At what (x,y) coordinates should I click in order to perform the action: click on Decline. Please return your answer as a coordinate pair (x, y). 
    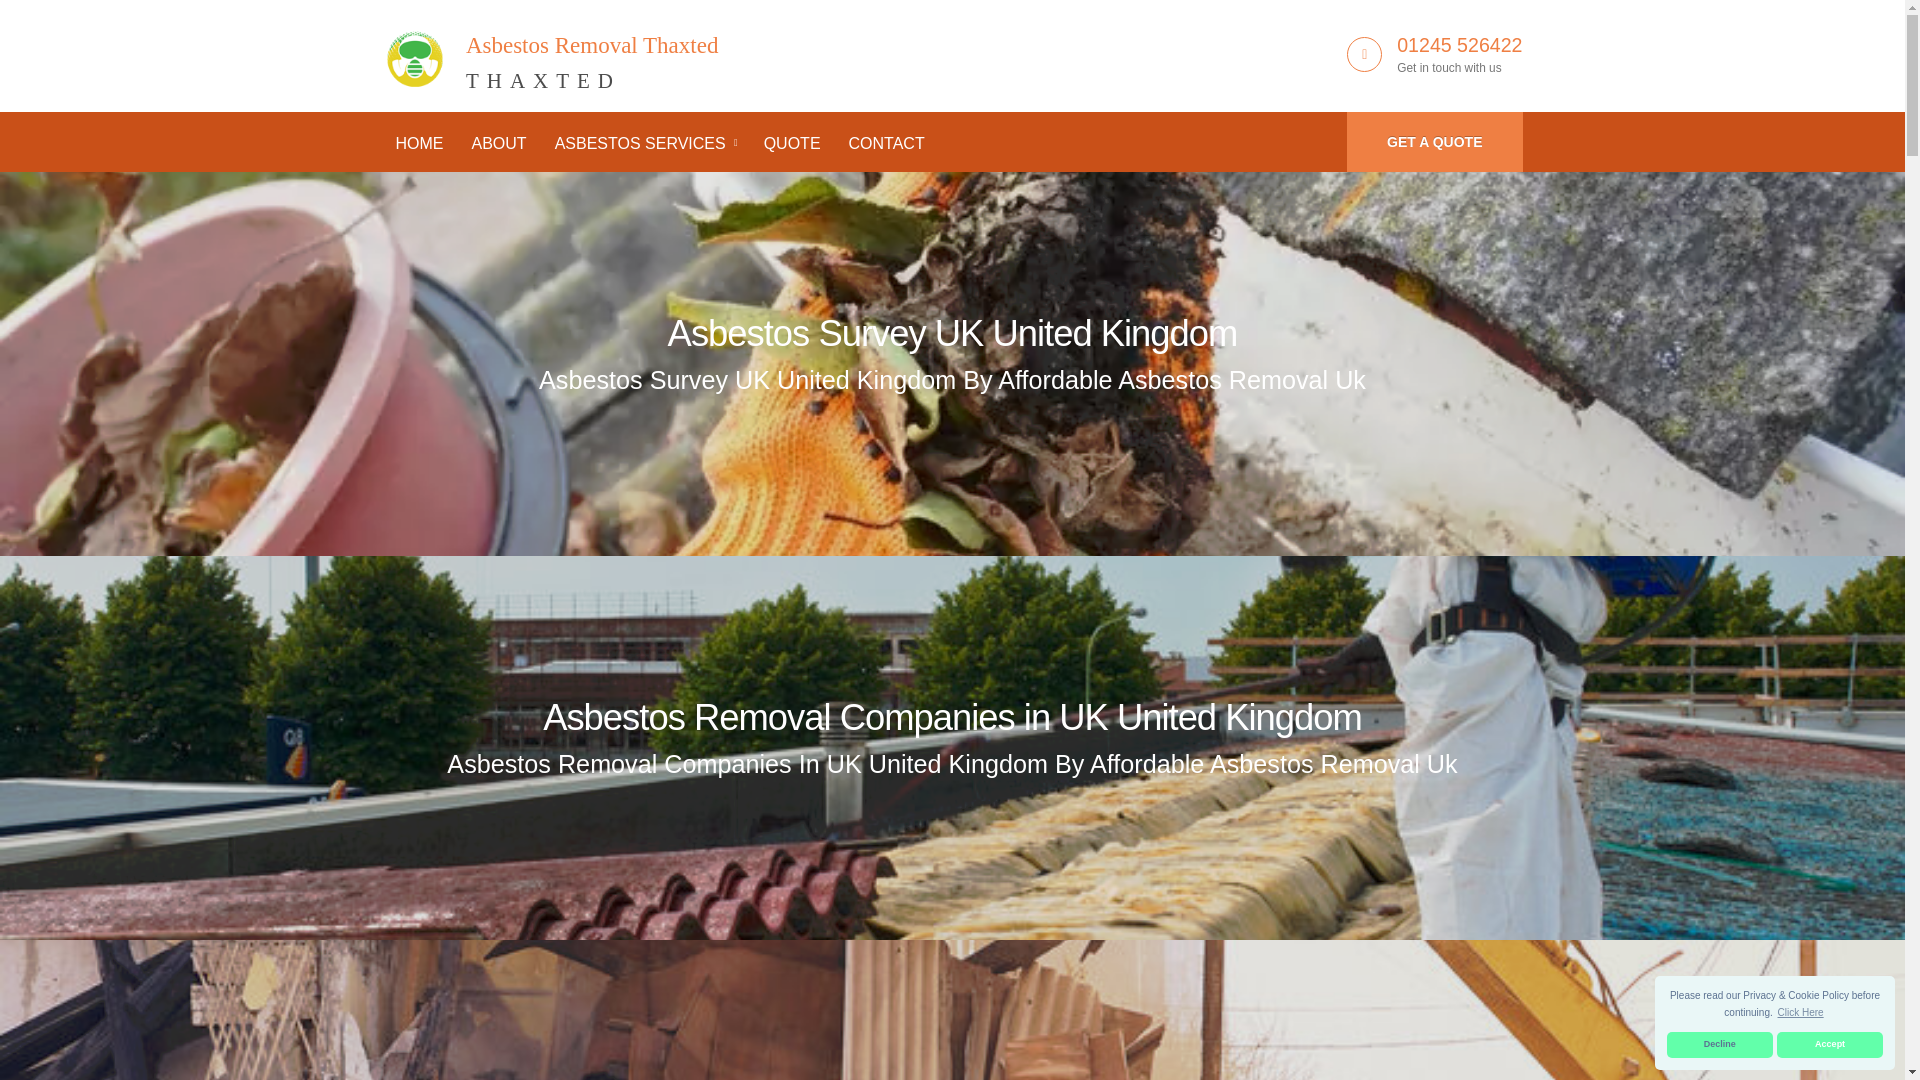
    Looking at the image, I should click on (550, 51).